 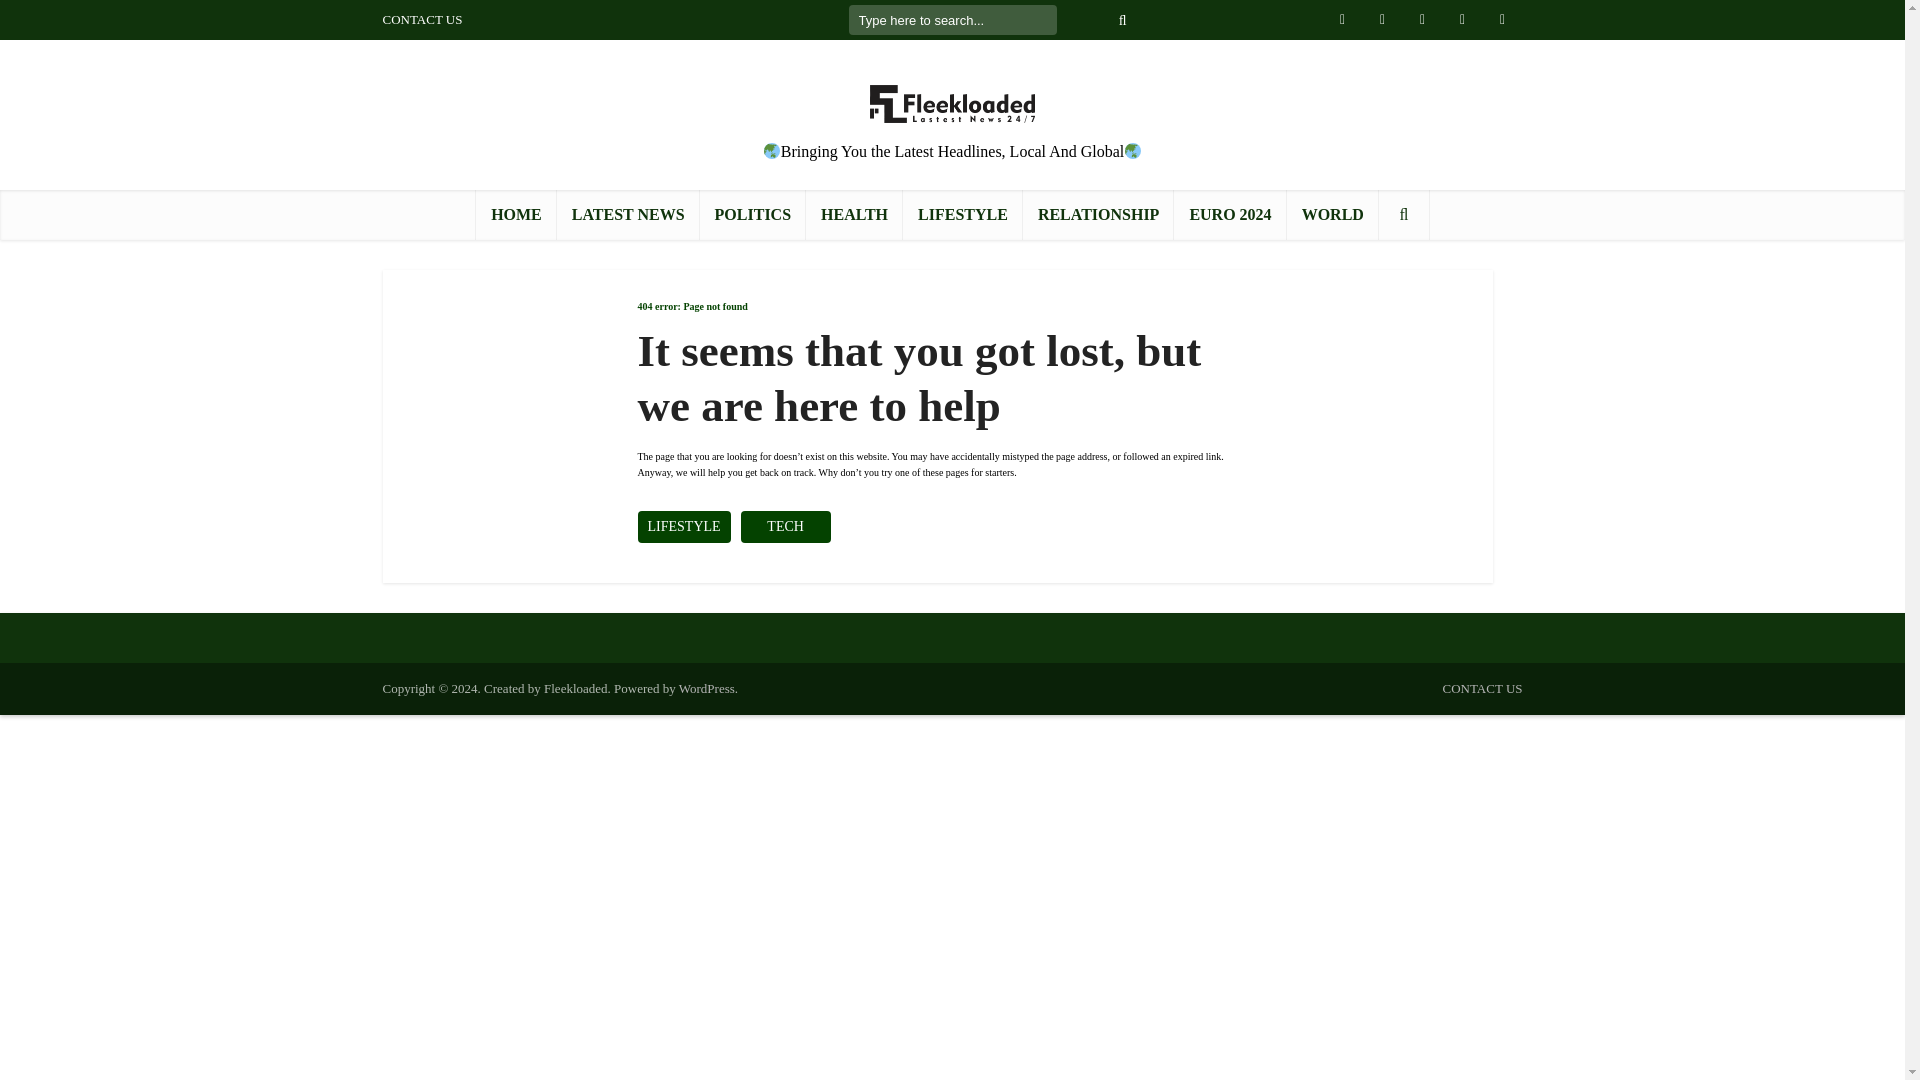 I want to click on WORLD, so click(x=1332, y=214).